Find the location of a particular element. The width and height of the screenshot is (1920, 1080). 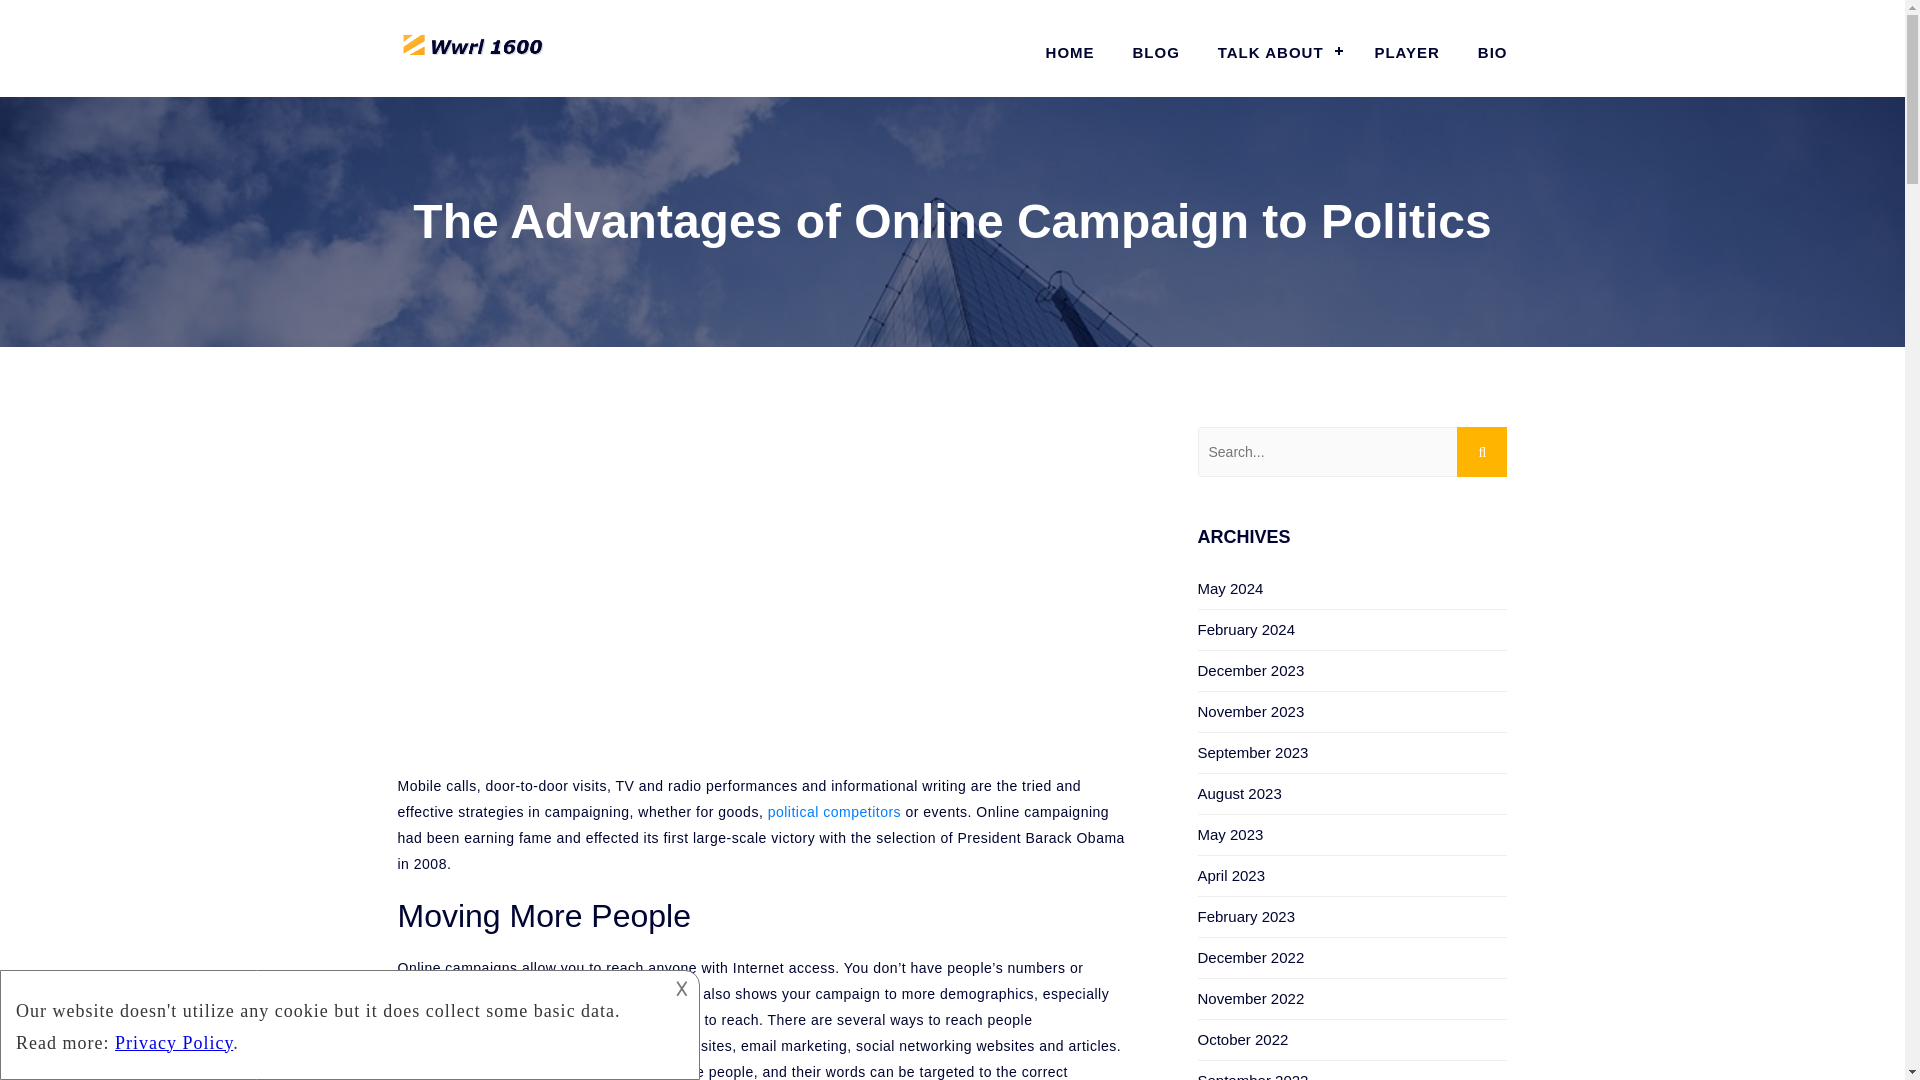

August 2023 is located at coordinates (1240, 794).